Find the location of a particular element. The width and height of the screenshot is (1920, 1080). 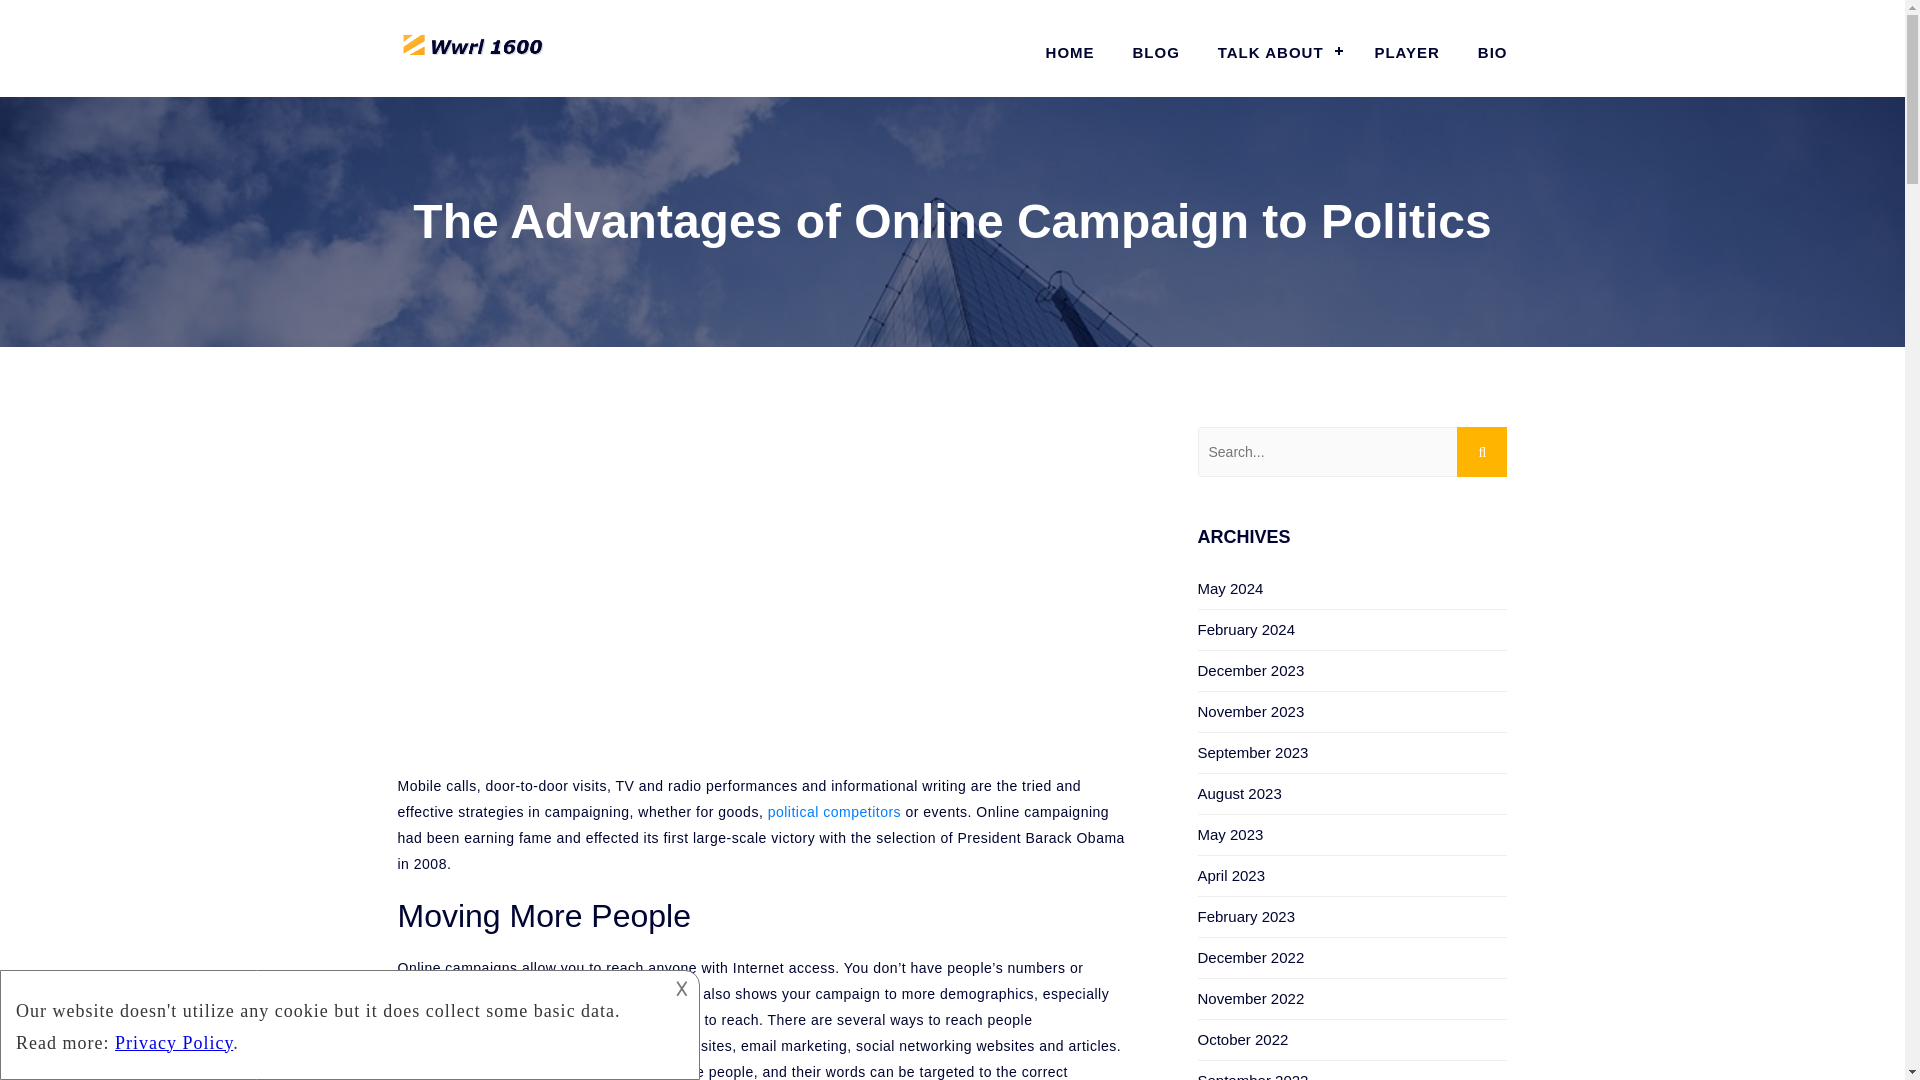

August 2023 is located at coordinates (1240, 794).